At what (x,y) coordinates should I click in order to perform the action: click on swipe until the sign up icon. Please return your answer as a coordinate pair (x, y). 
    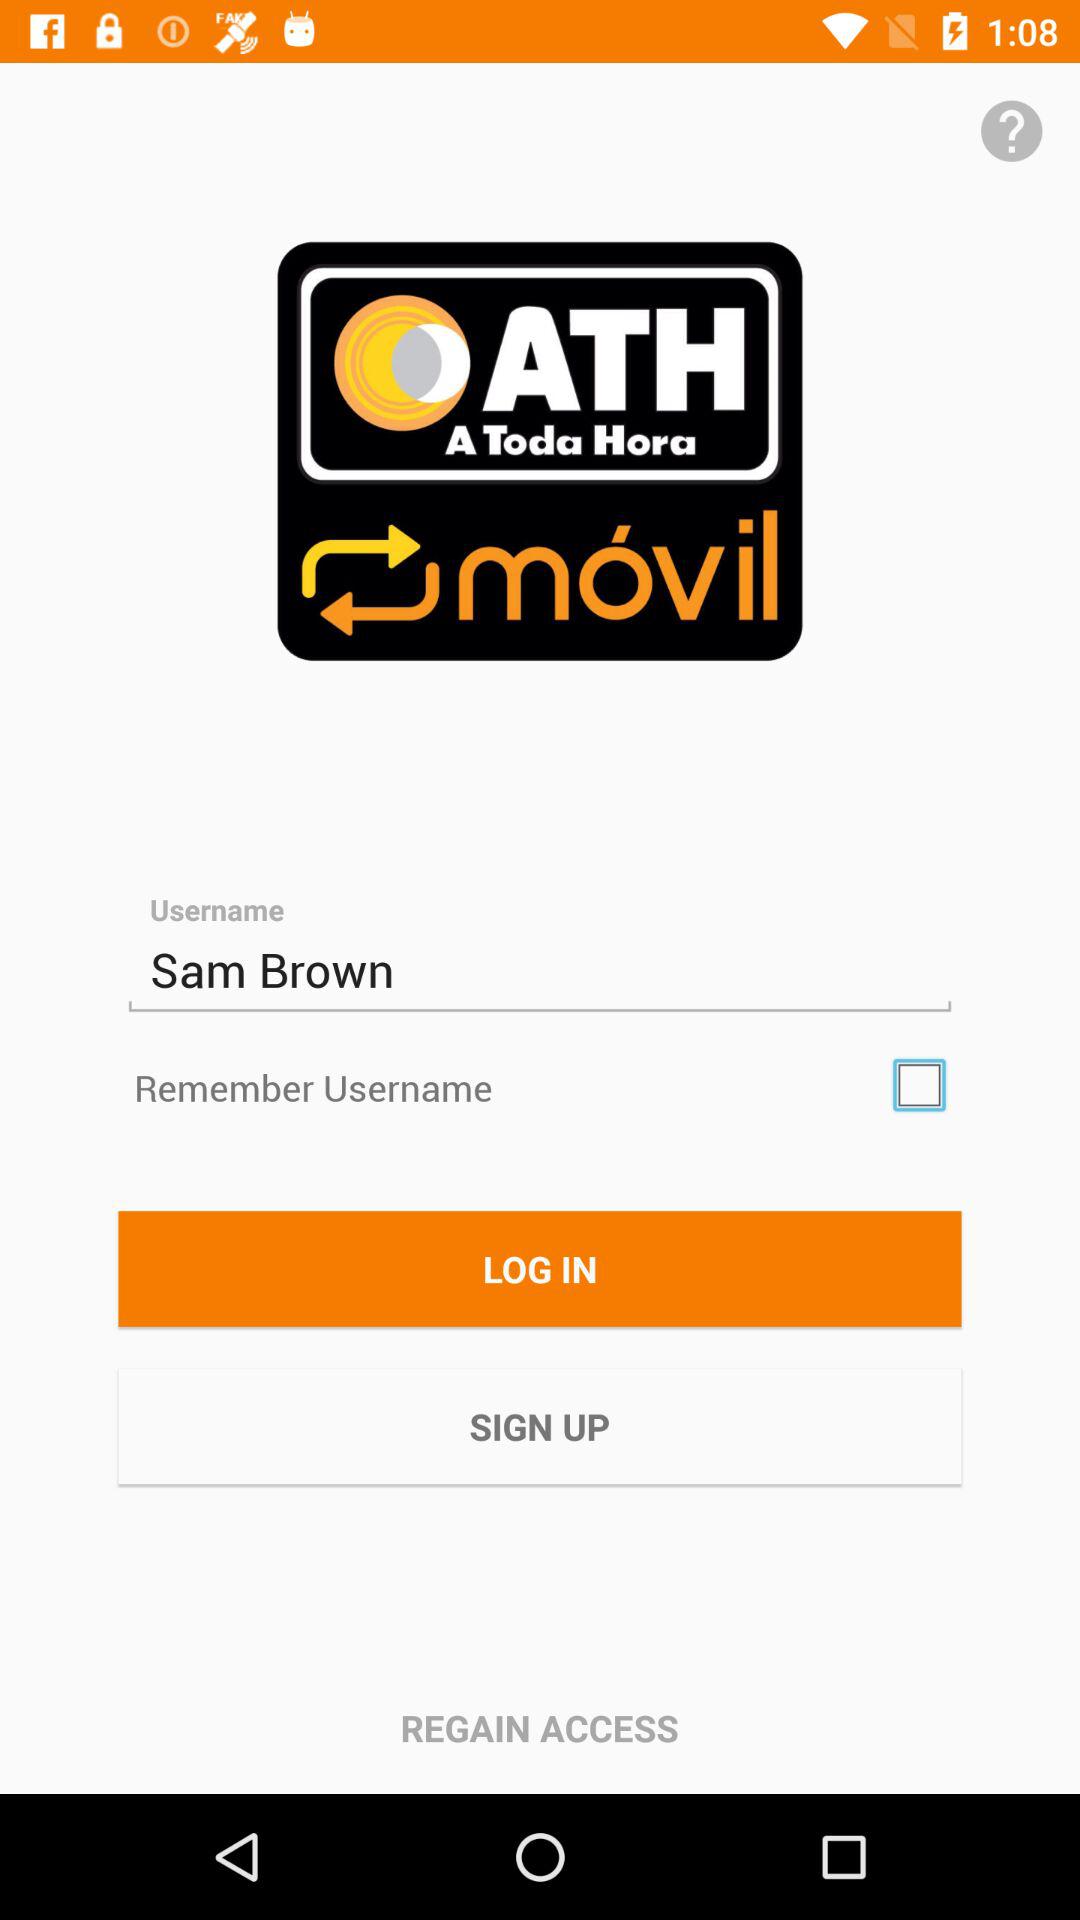
    Looking at the image, I should click on (540, 1426).